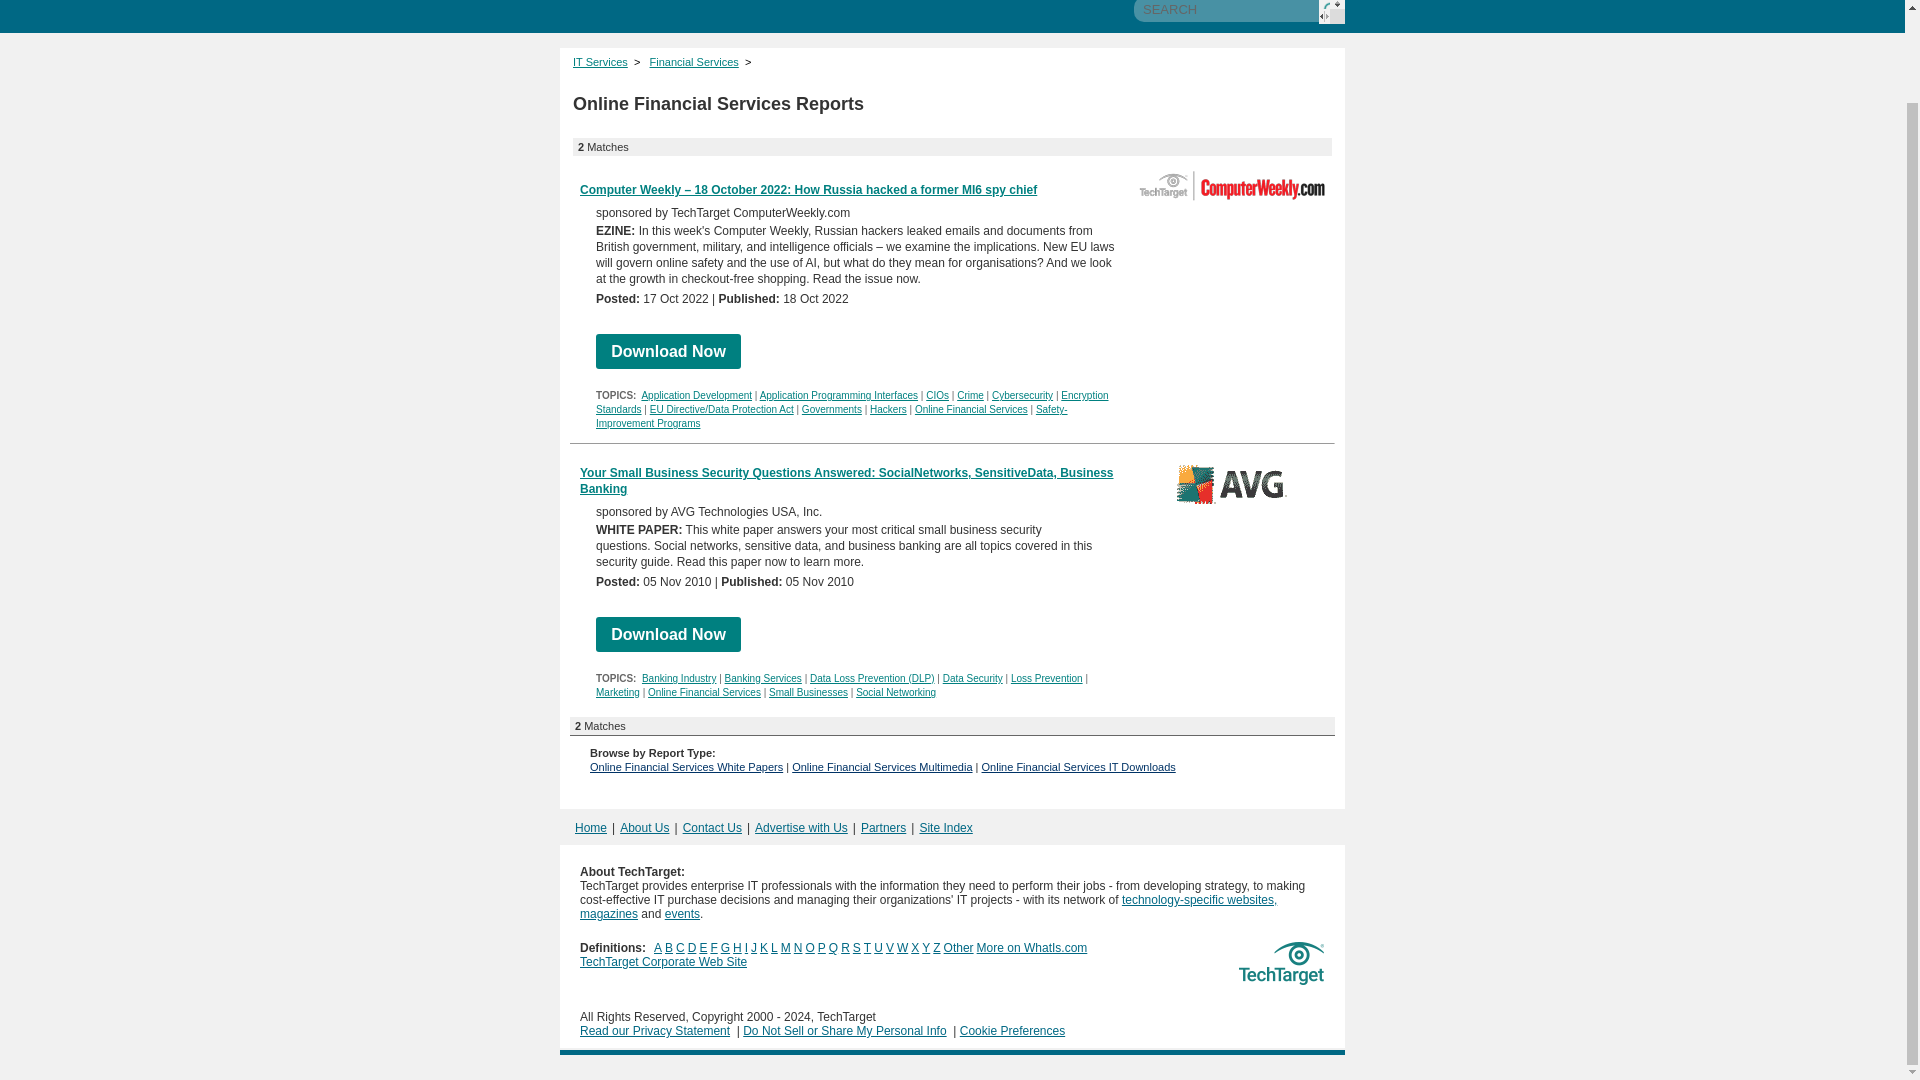  What do you see at coordinates (600, 62) in the screenshot?
I see `IT Services` at bounding box center [600, 62].